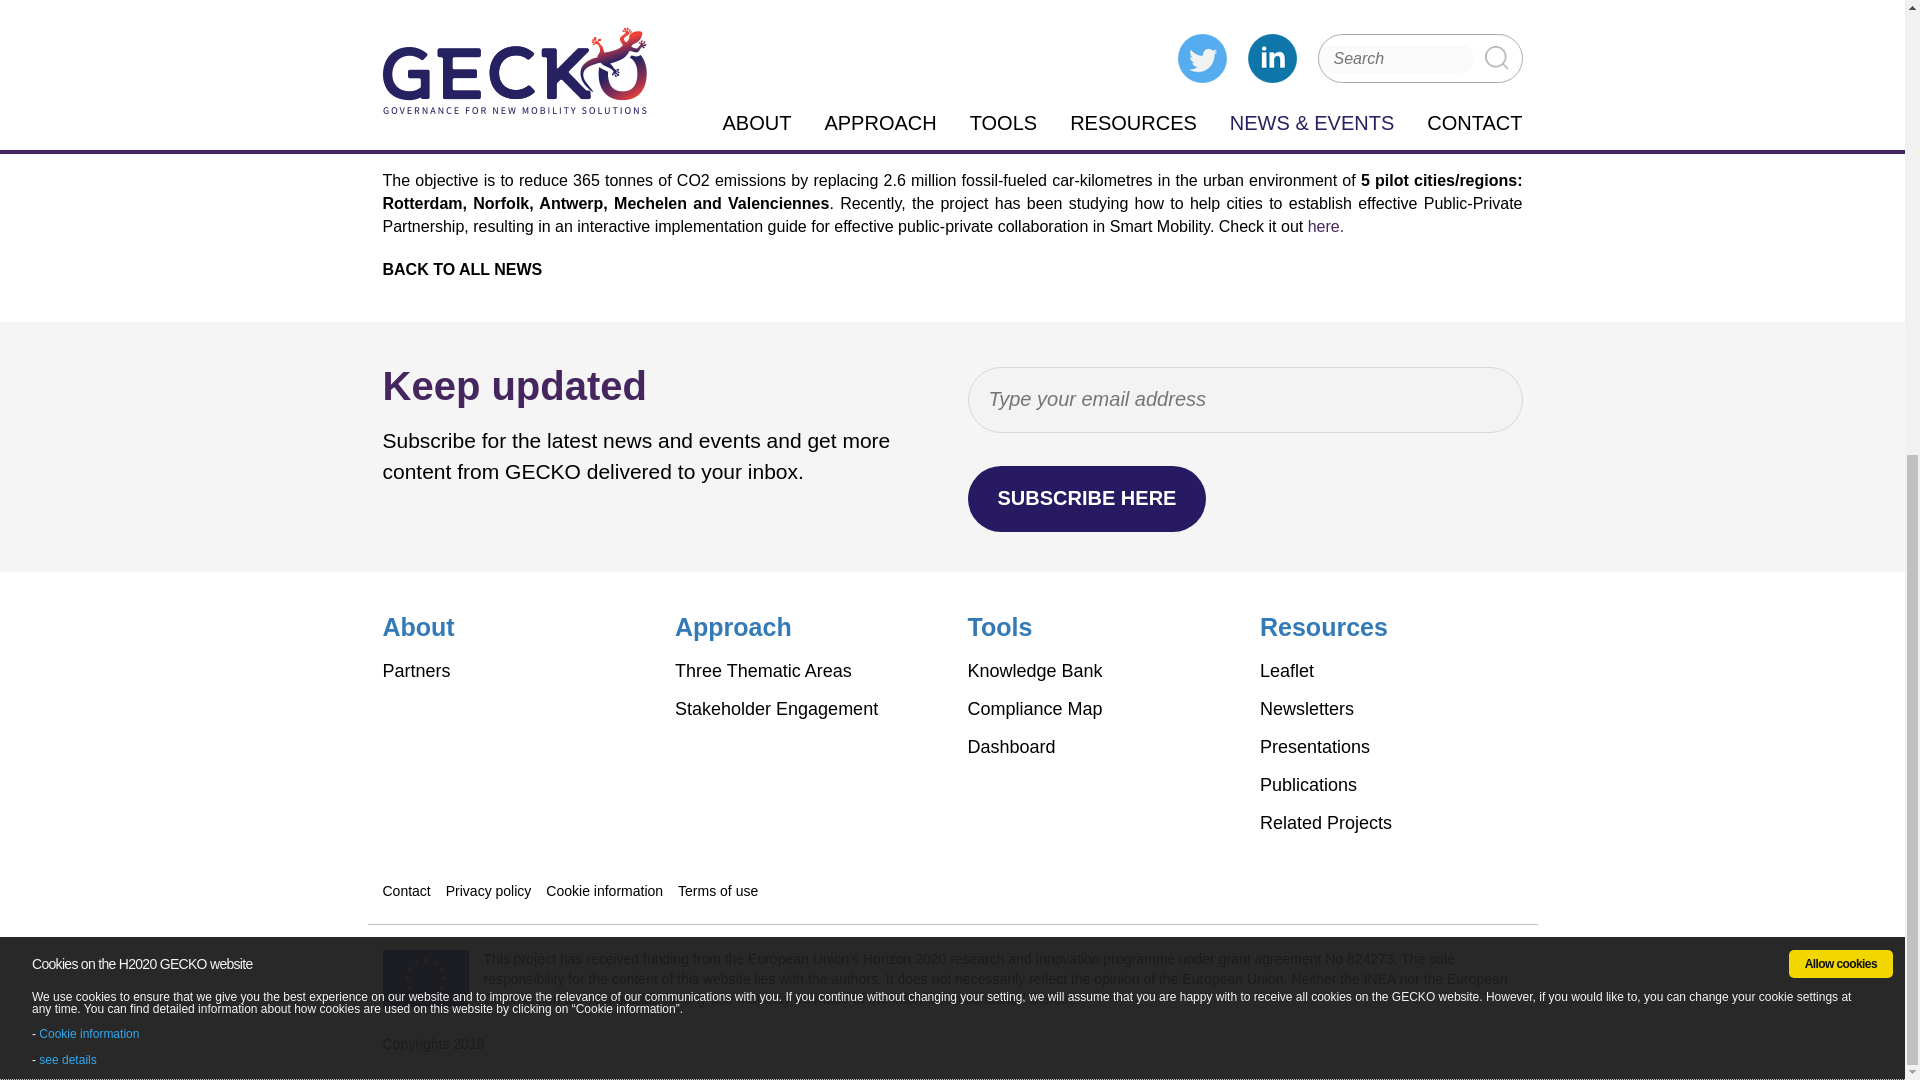 The height and width of the screenshot is (1080, 1920). I want to click on Subscribe here, so click(1087, 498).